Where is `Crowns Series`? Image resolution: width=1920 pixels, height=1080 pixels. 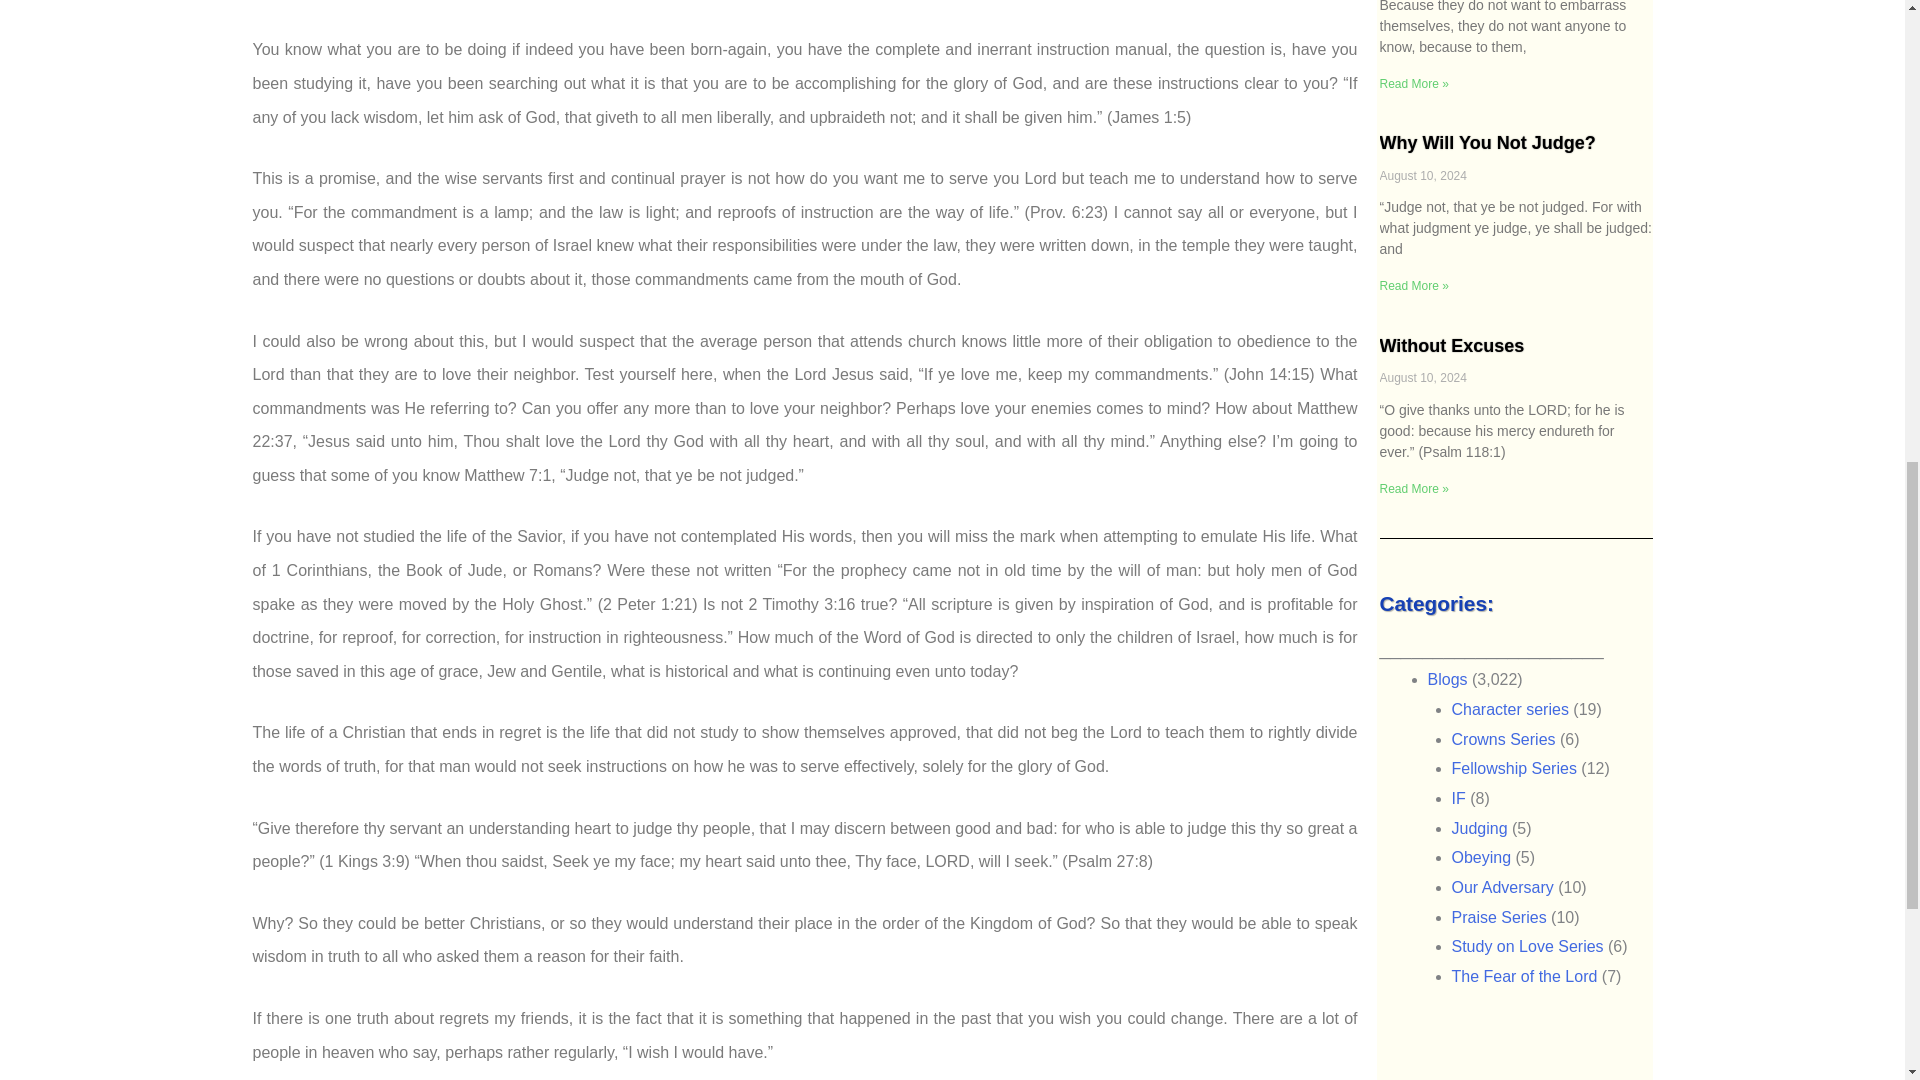 Crowns Series is located at coordinates (1503, 740).